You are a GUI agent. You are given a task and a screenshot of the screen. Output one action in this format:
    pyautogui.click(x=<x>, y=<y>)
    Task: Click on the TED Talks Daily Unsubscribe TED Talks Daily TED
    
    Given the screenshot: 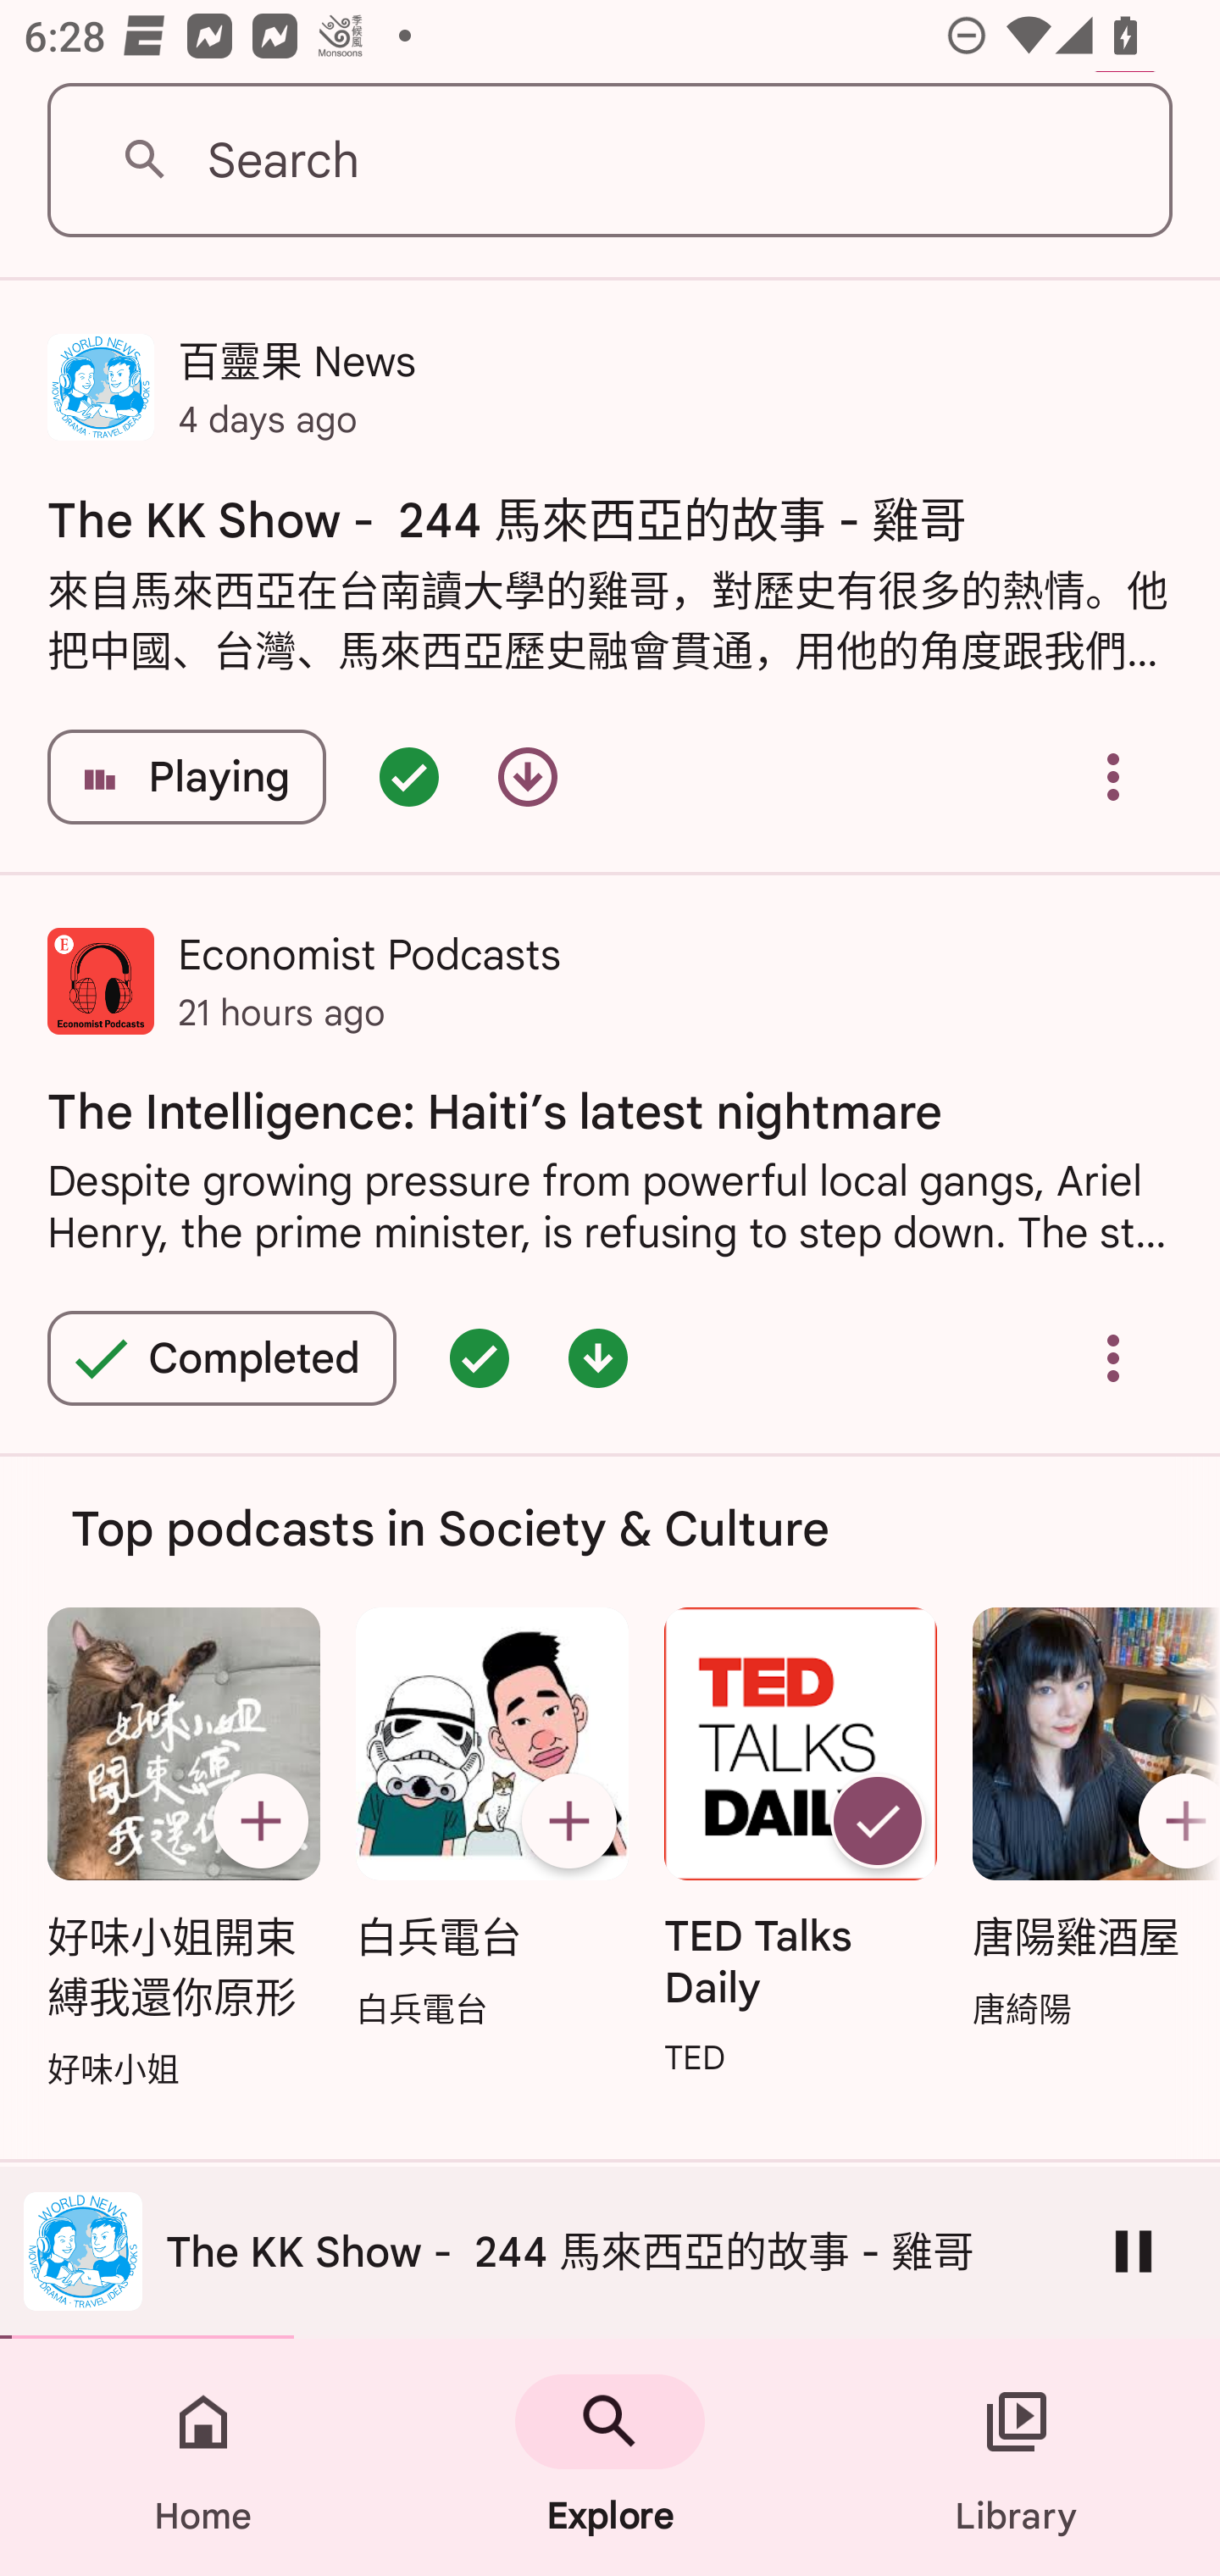 What is the action you would take?
    pyautogui.click(x=801, y=1844)
    